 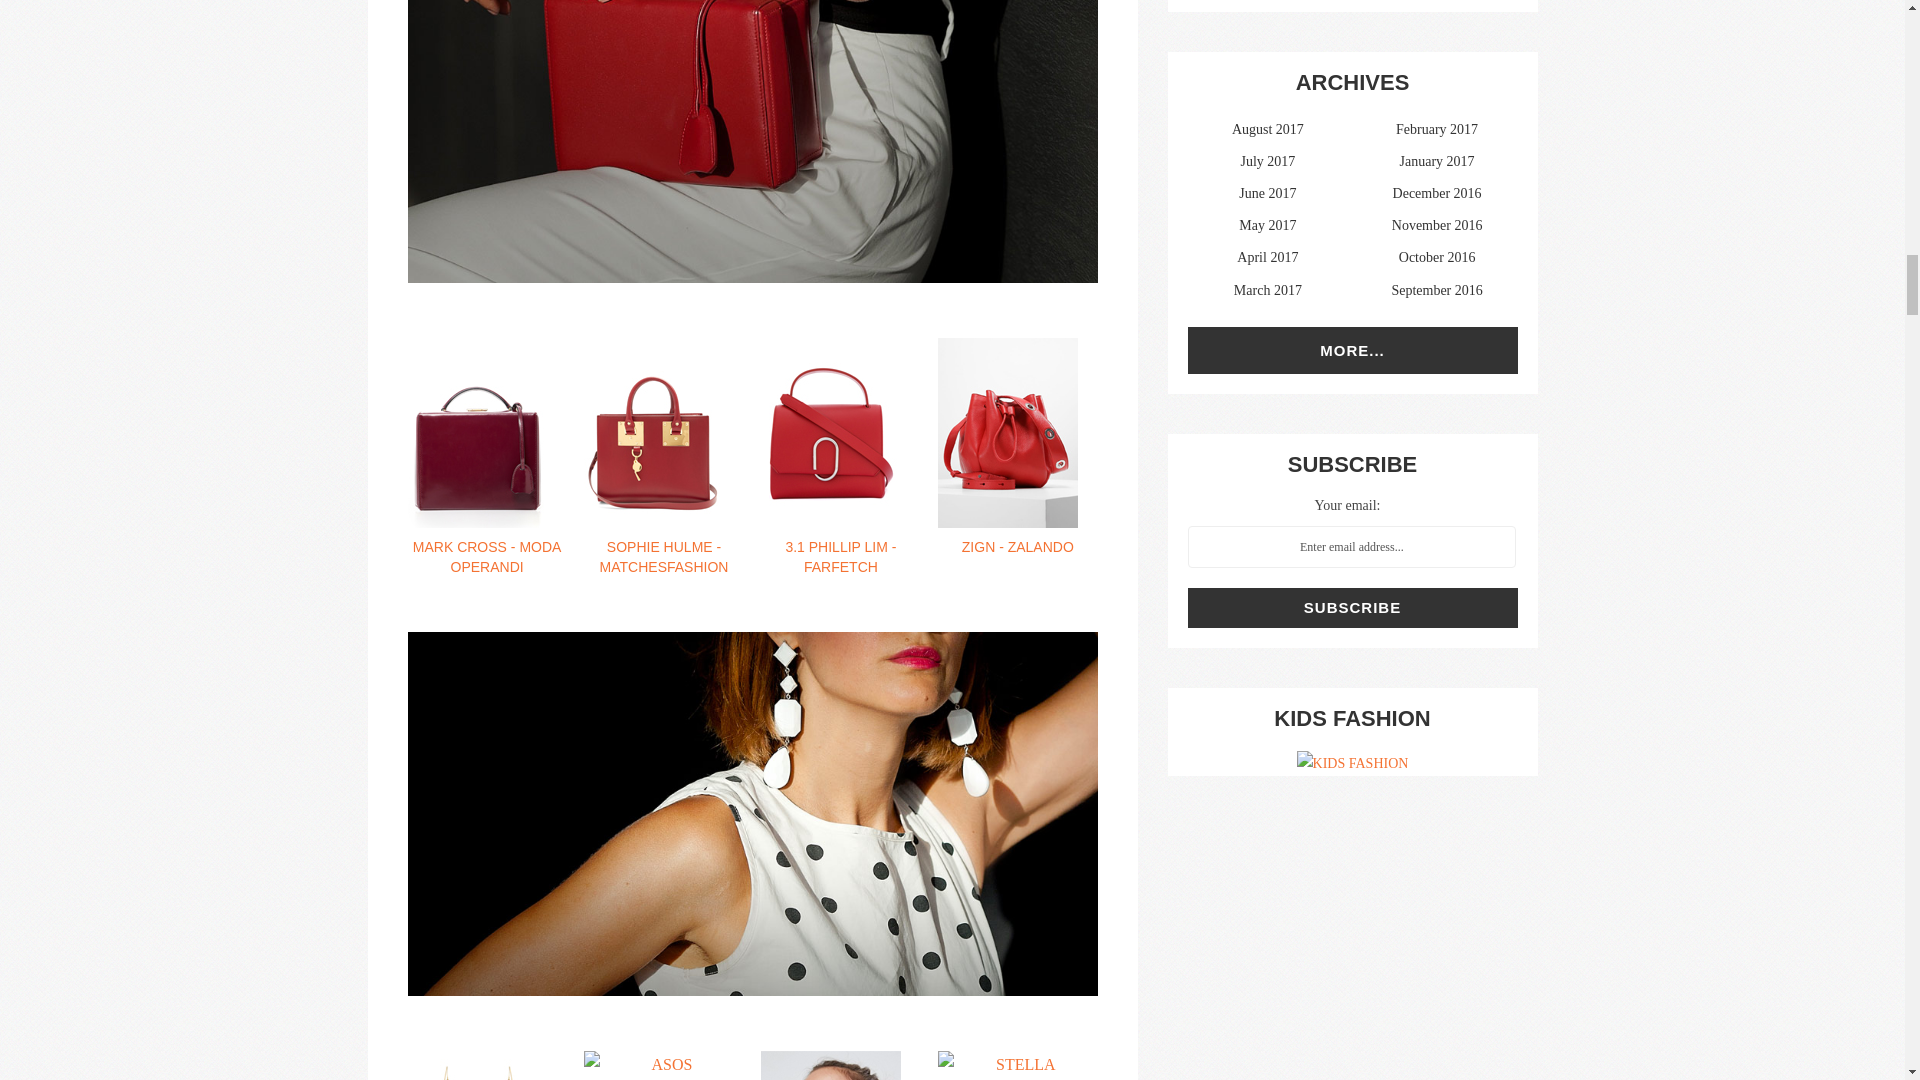 What do you see at coordinates (663, 1065) in the screenshot?
I see `ASOS` at bounding box center [663, 1065].